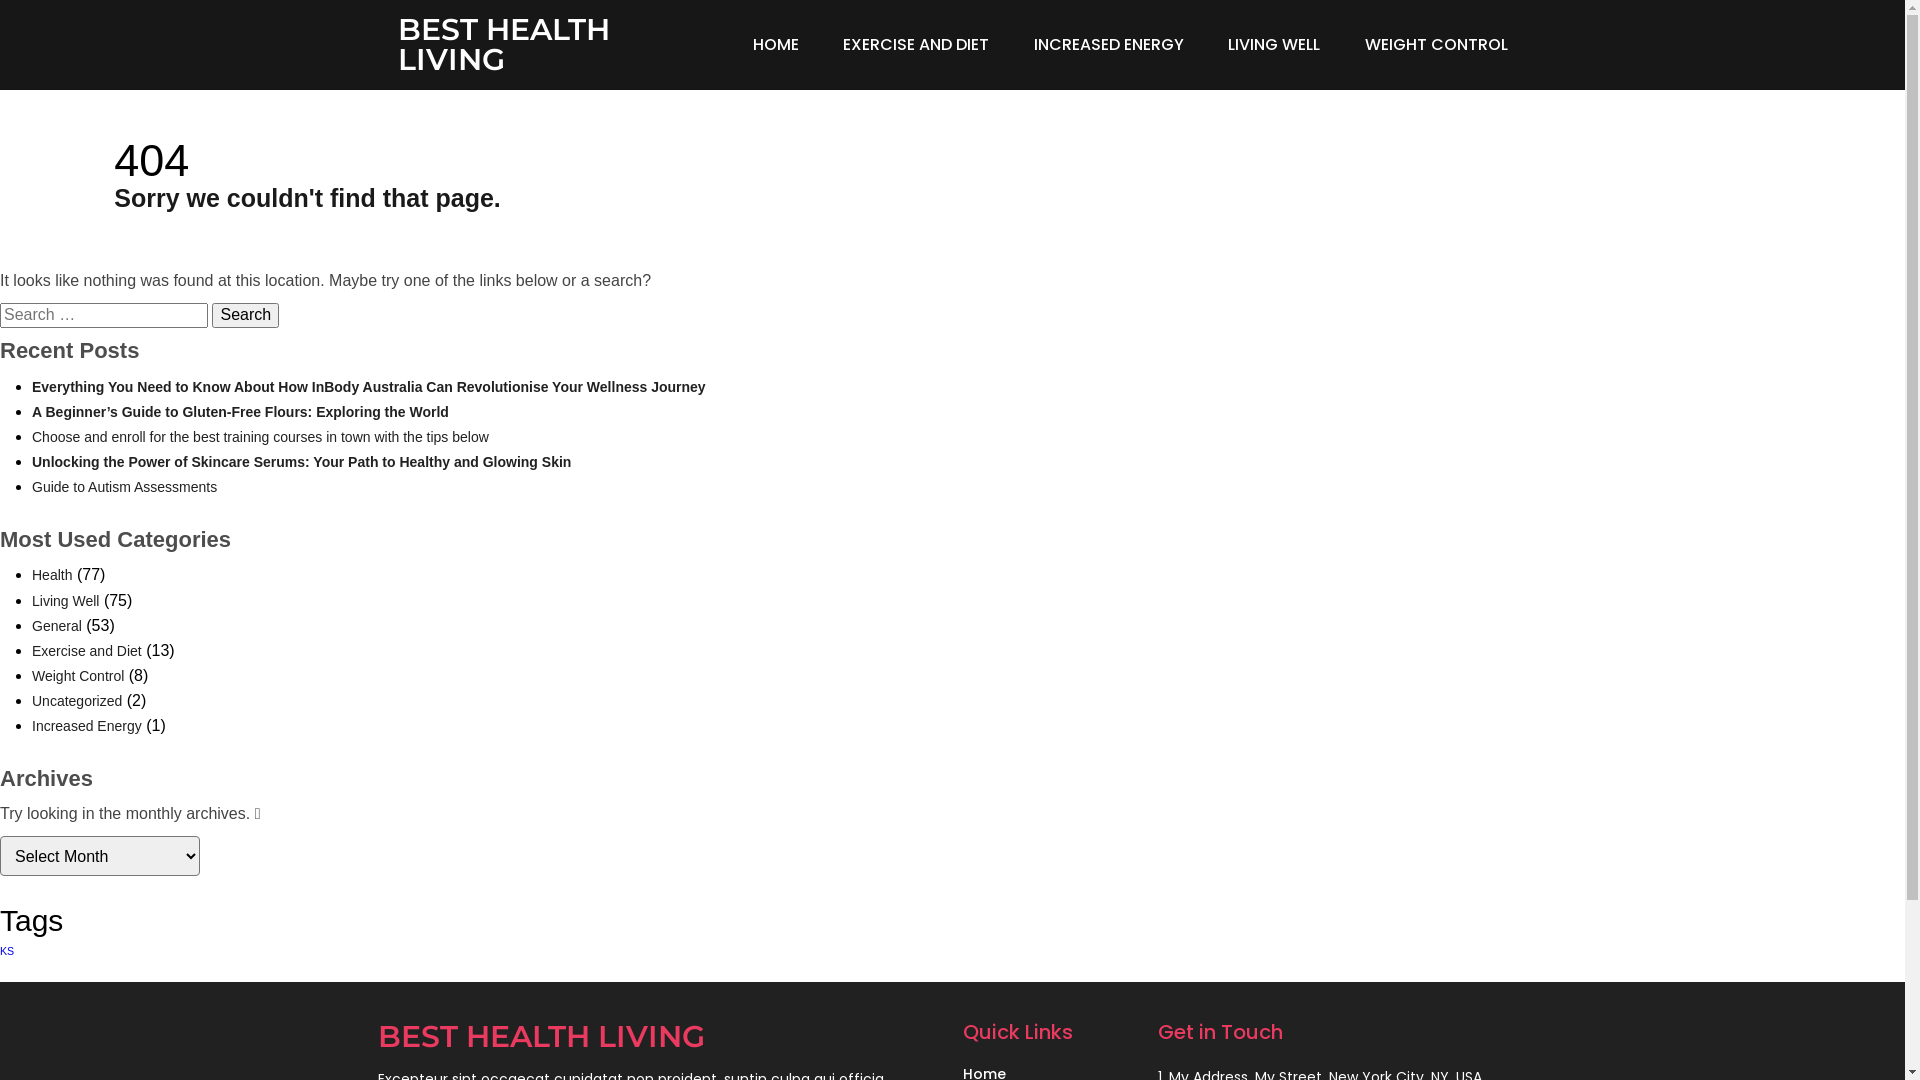 The image size is (1920, 1080). Describe the element at coordinates (78, 676) in the screenshot. I see `Weight Control` at that location.